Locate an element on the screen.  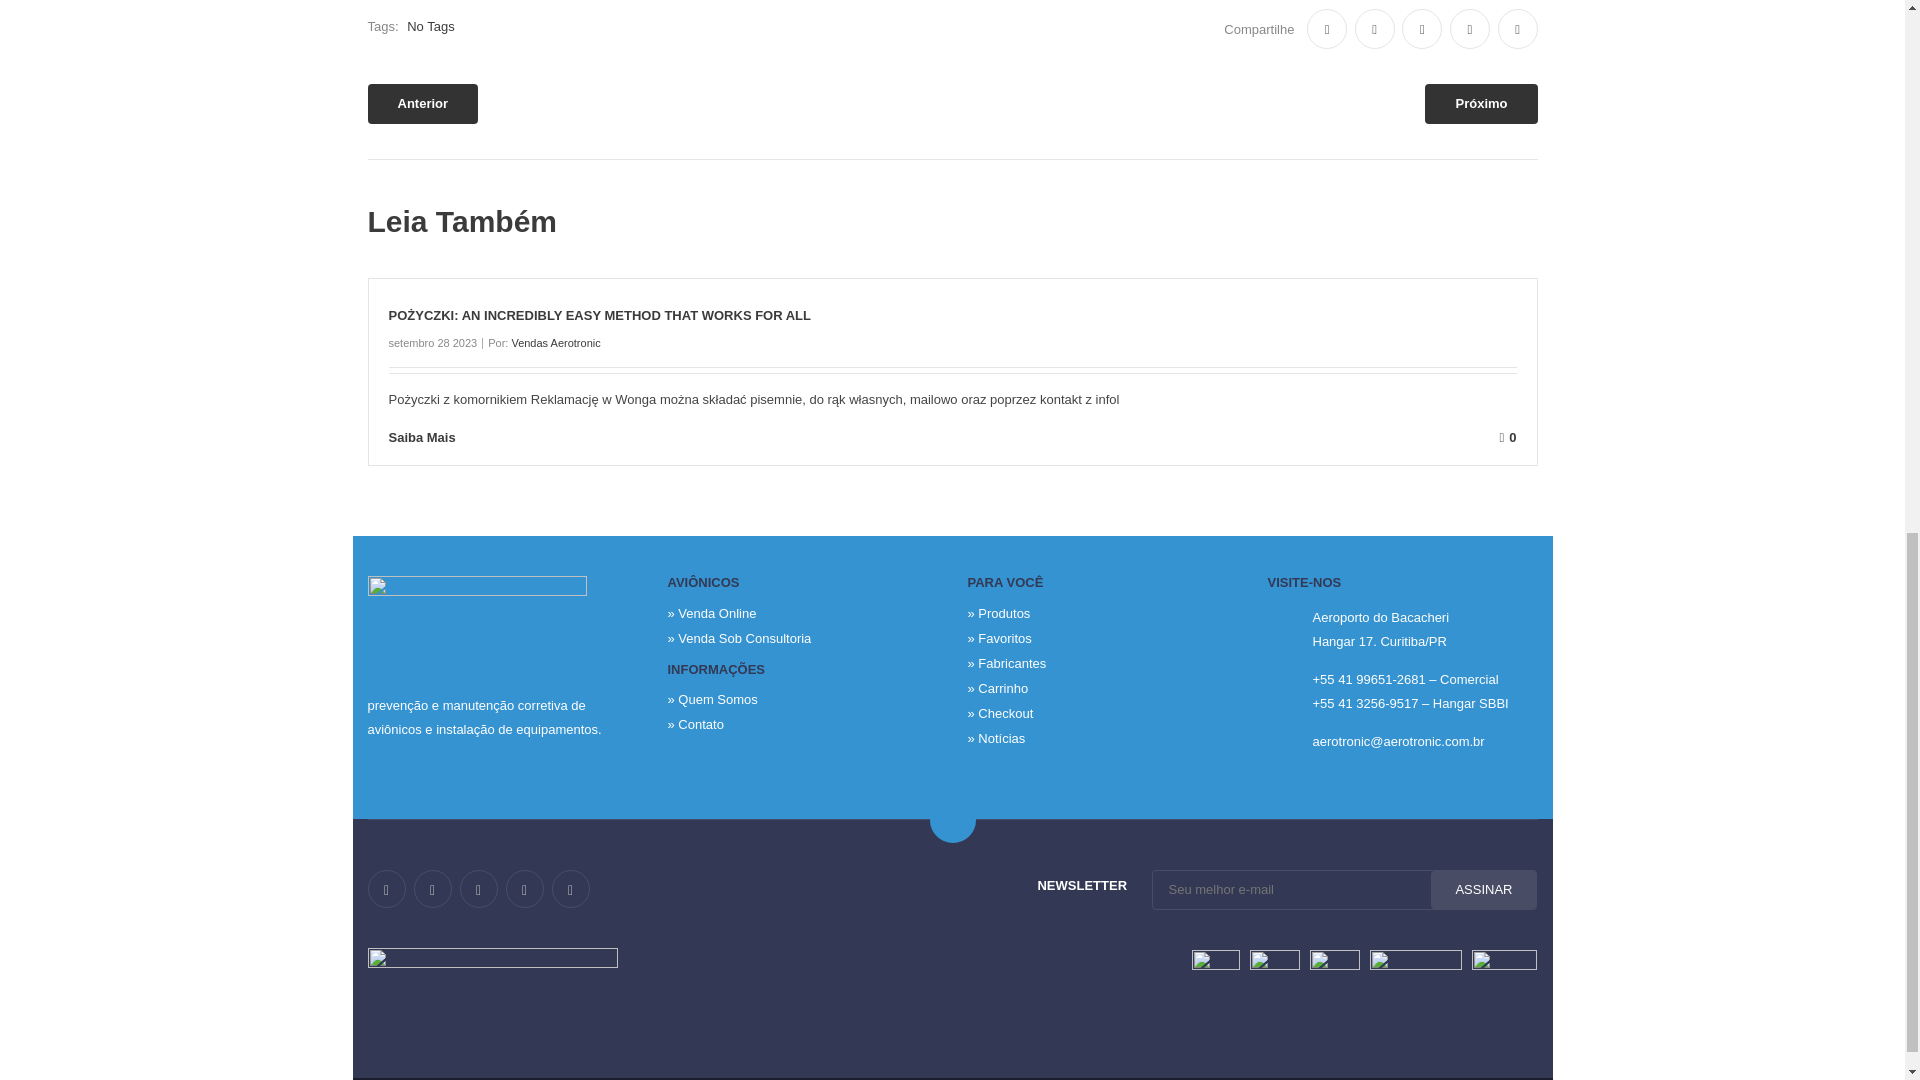
Anterior is located at coordinates (423, 104).